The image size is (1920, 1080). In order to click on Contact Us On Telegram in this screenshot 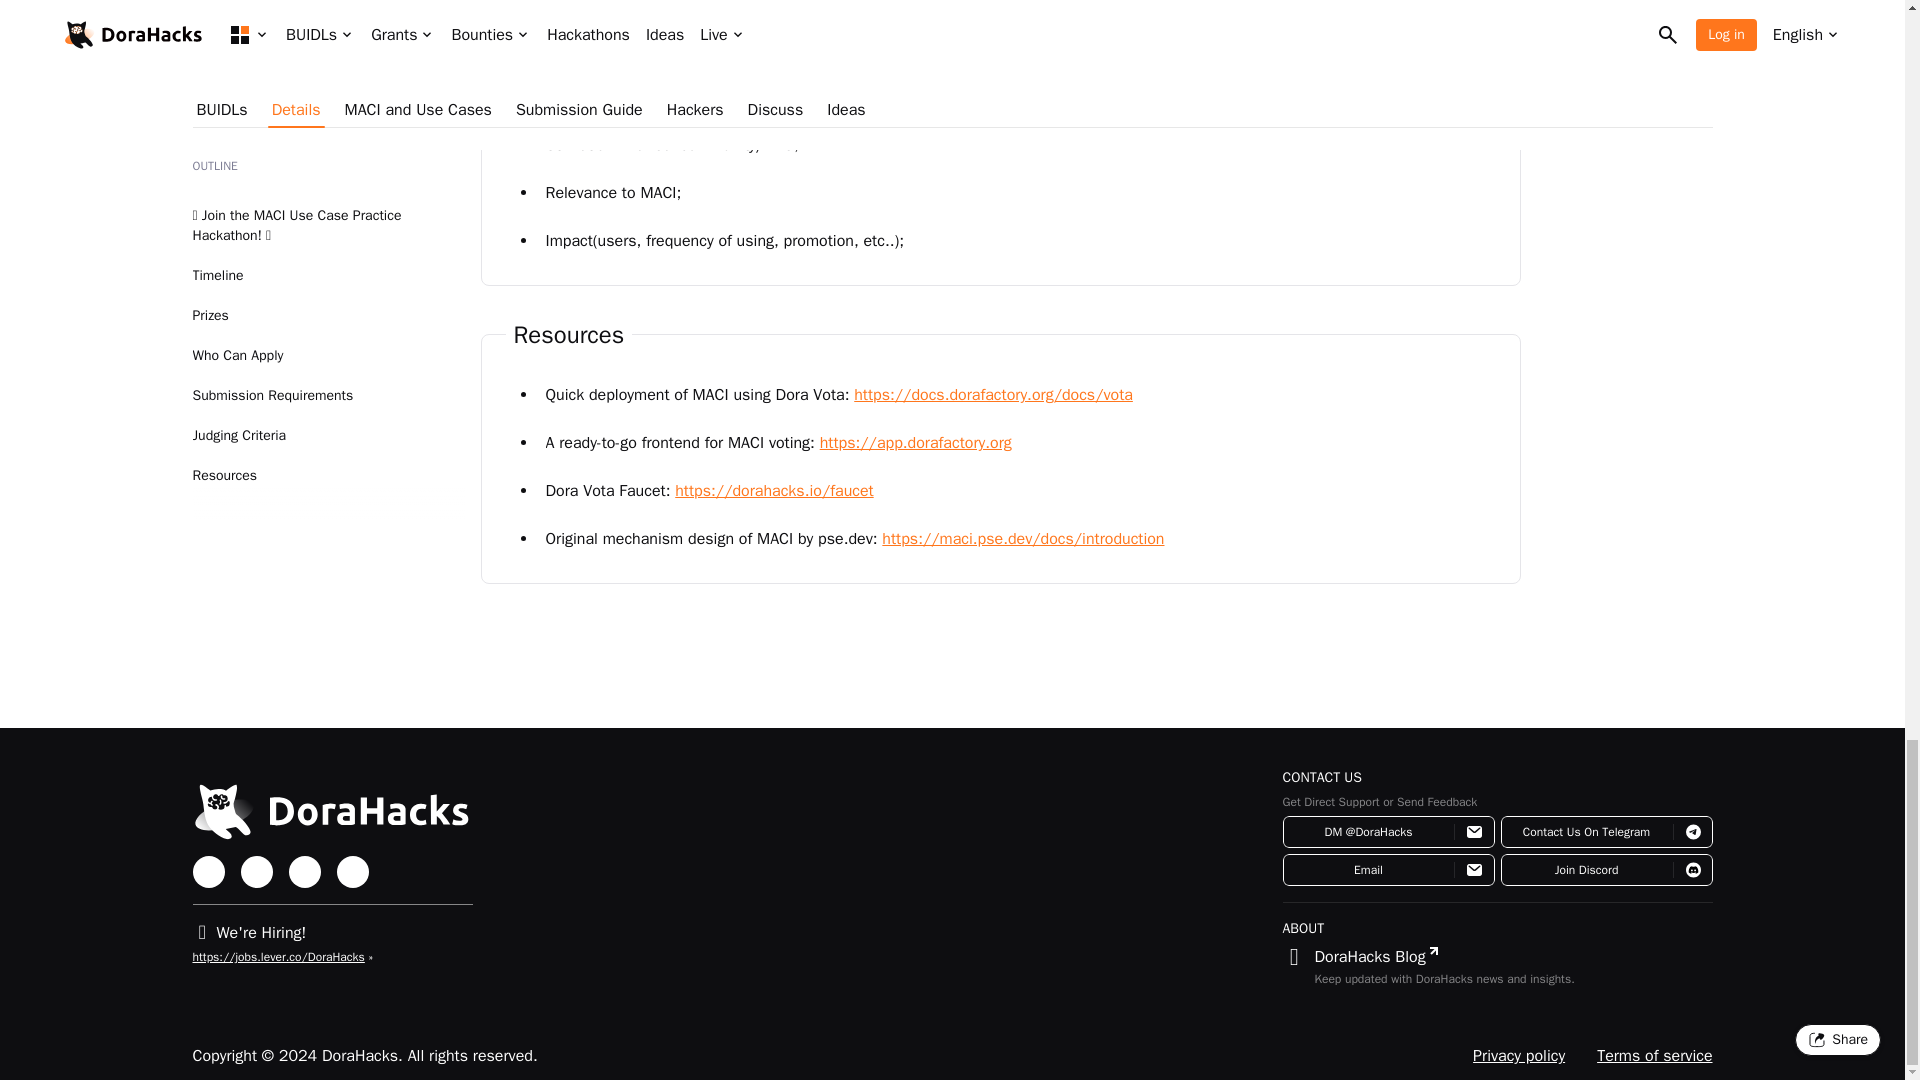, I will do `click(1606, 832)`.